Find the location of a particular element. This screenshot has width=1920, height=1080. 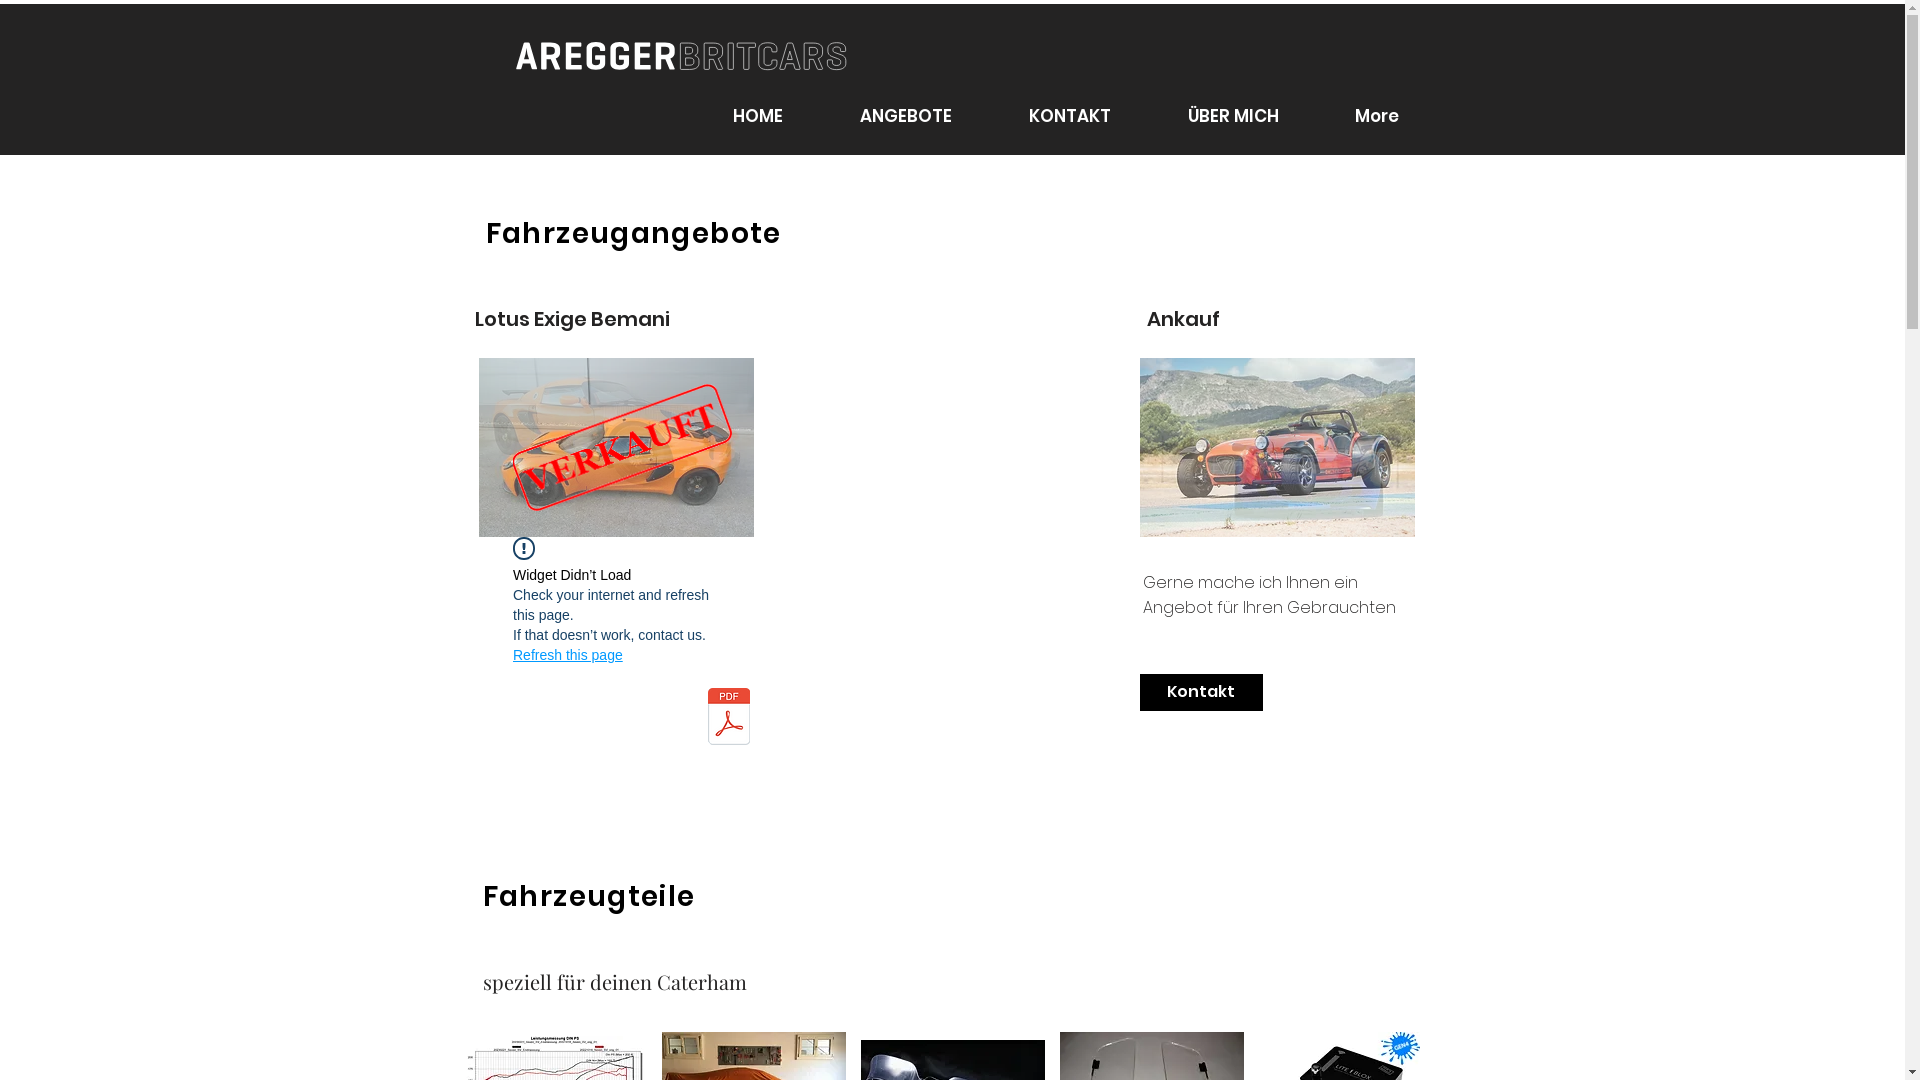

Kontakt is located at coordinates (1202, 692).